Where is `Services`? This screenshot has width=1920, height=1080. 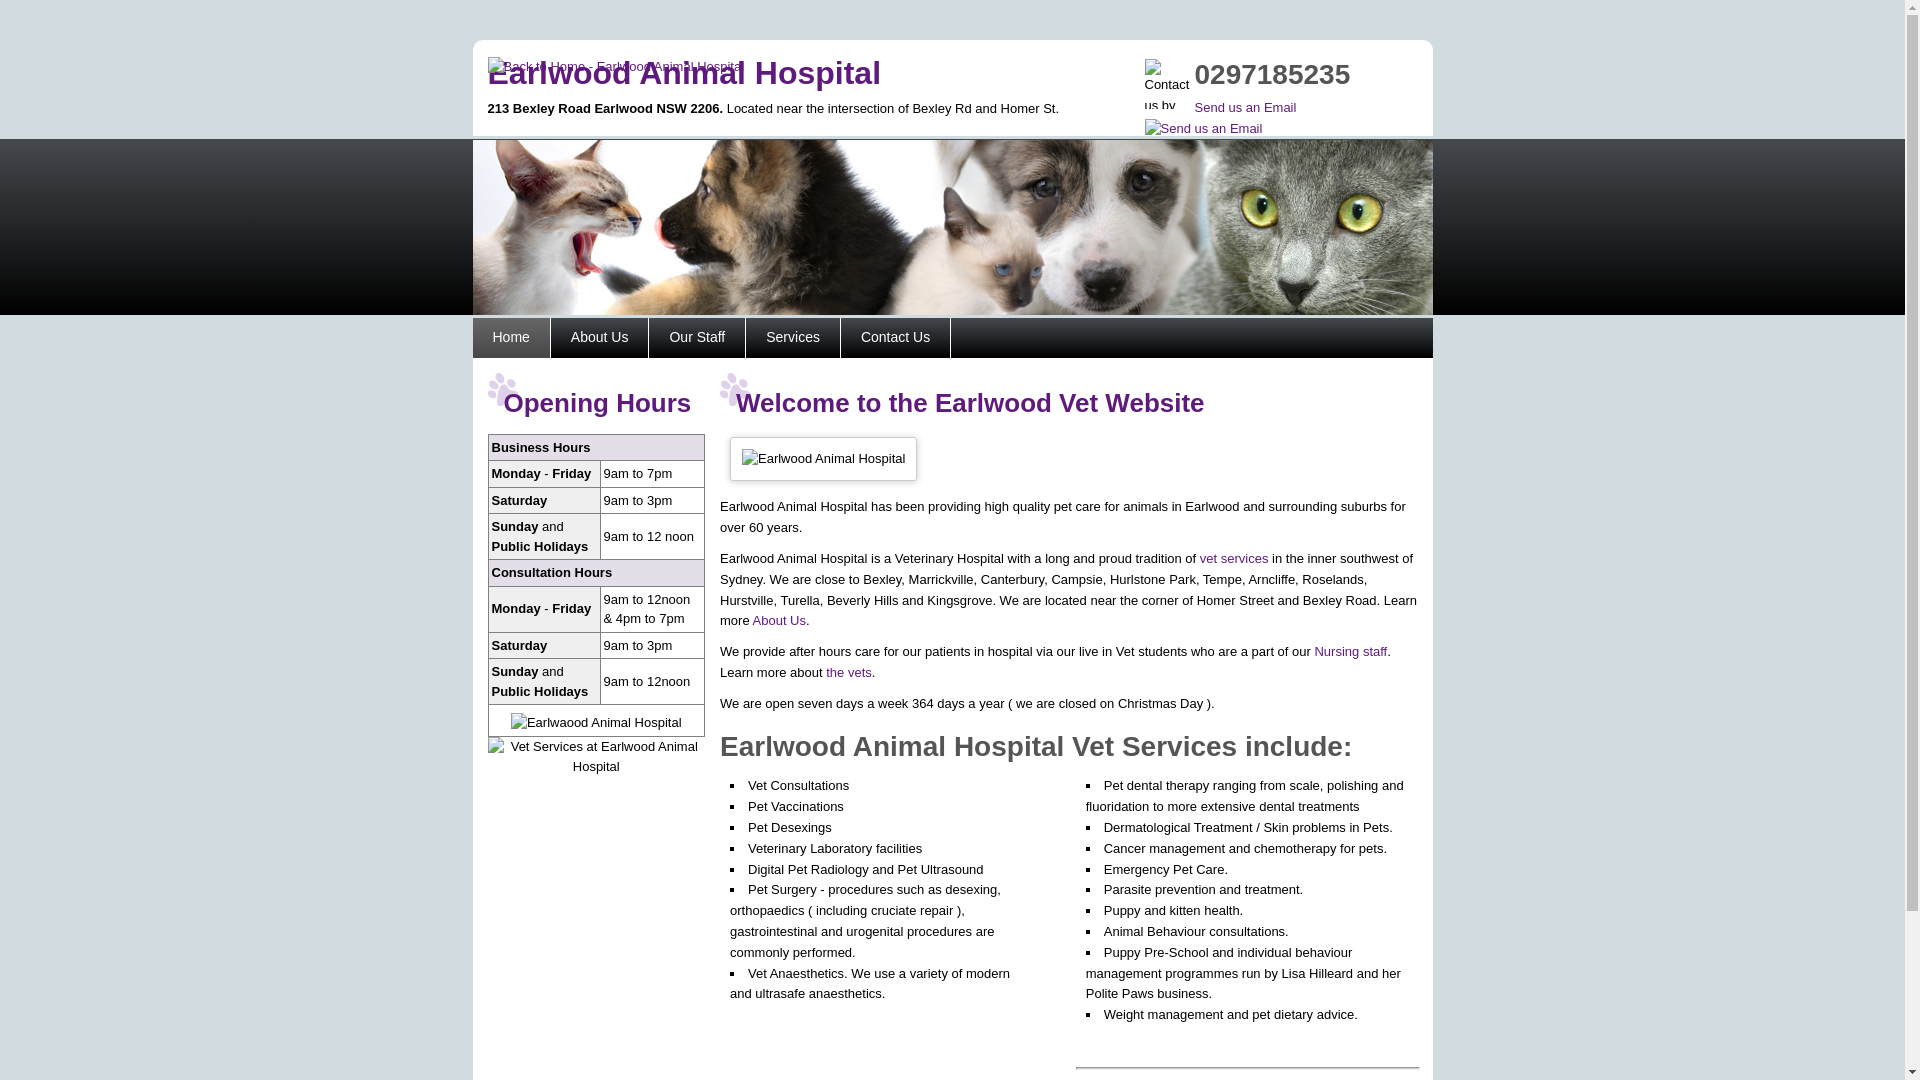 Services is located at coordinates (794, 338).